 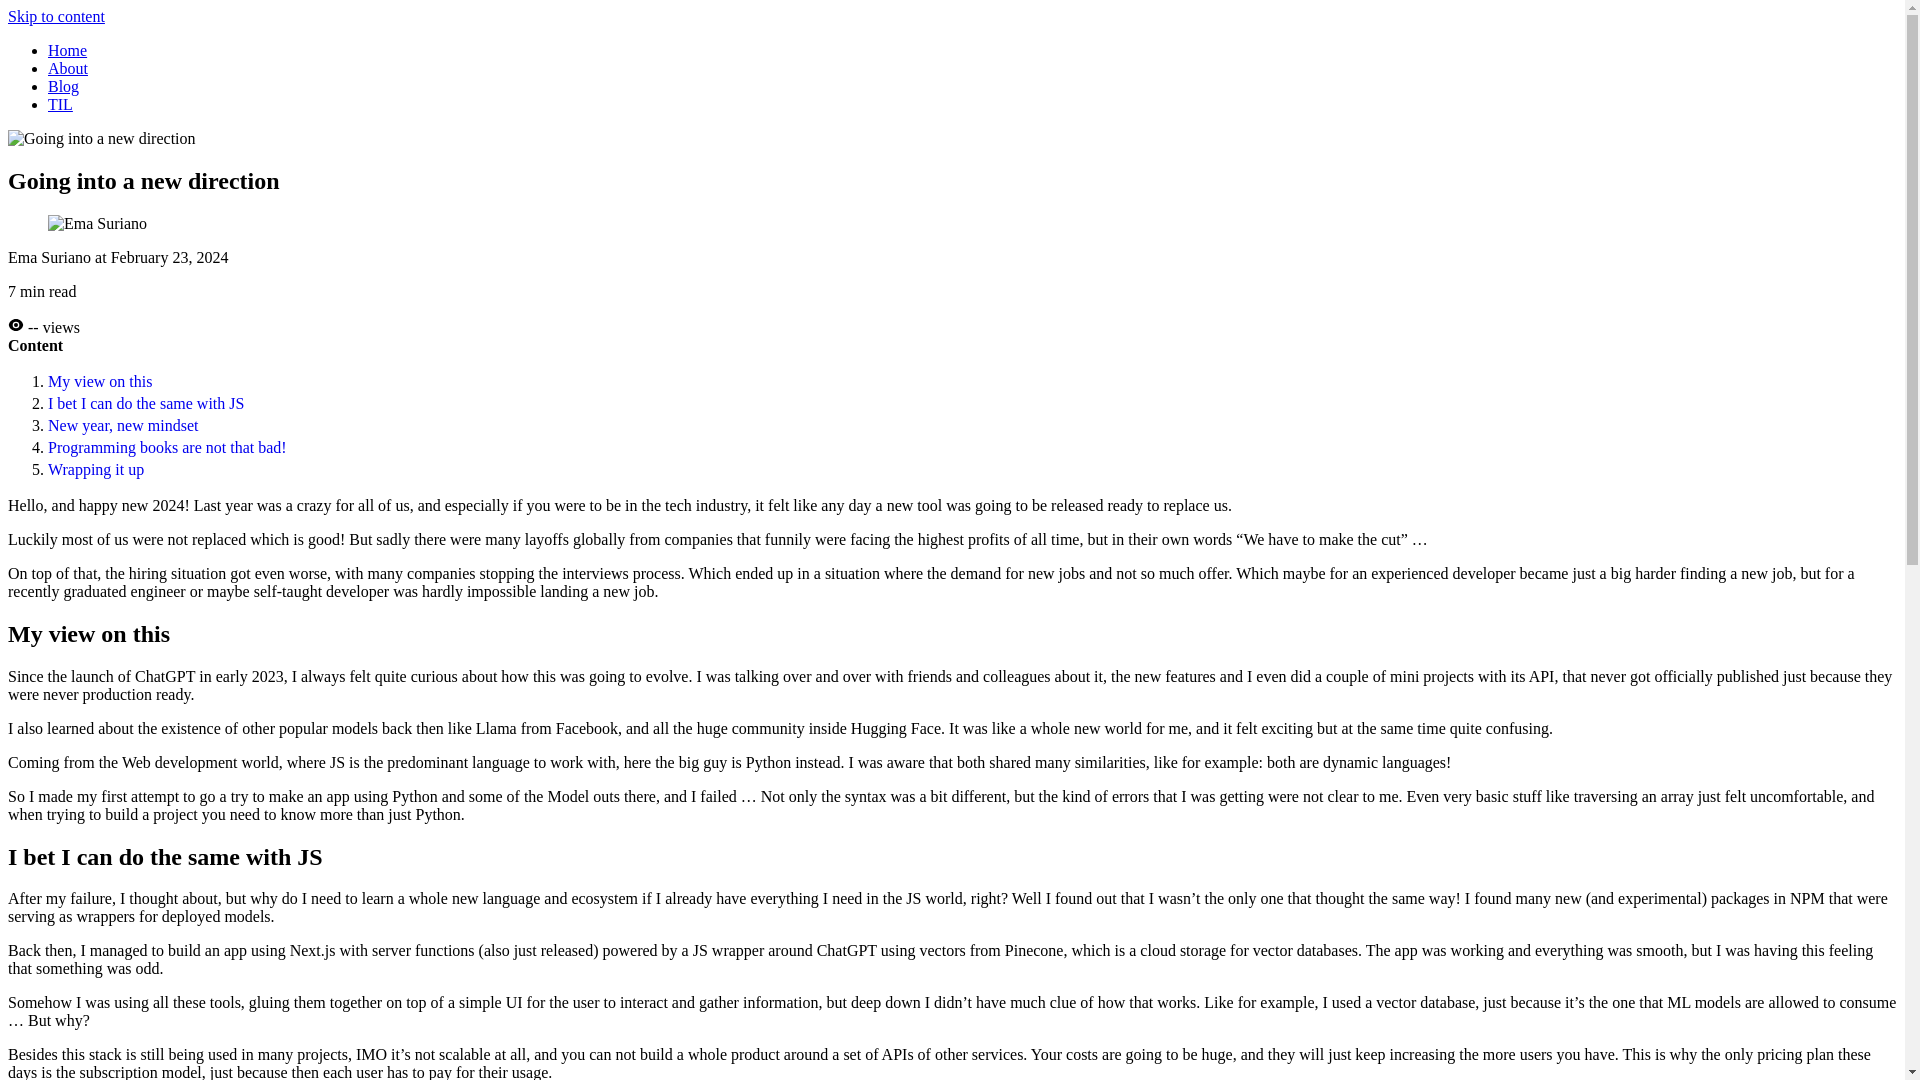 I want to click on About, so click(x=68, y=68).